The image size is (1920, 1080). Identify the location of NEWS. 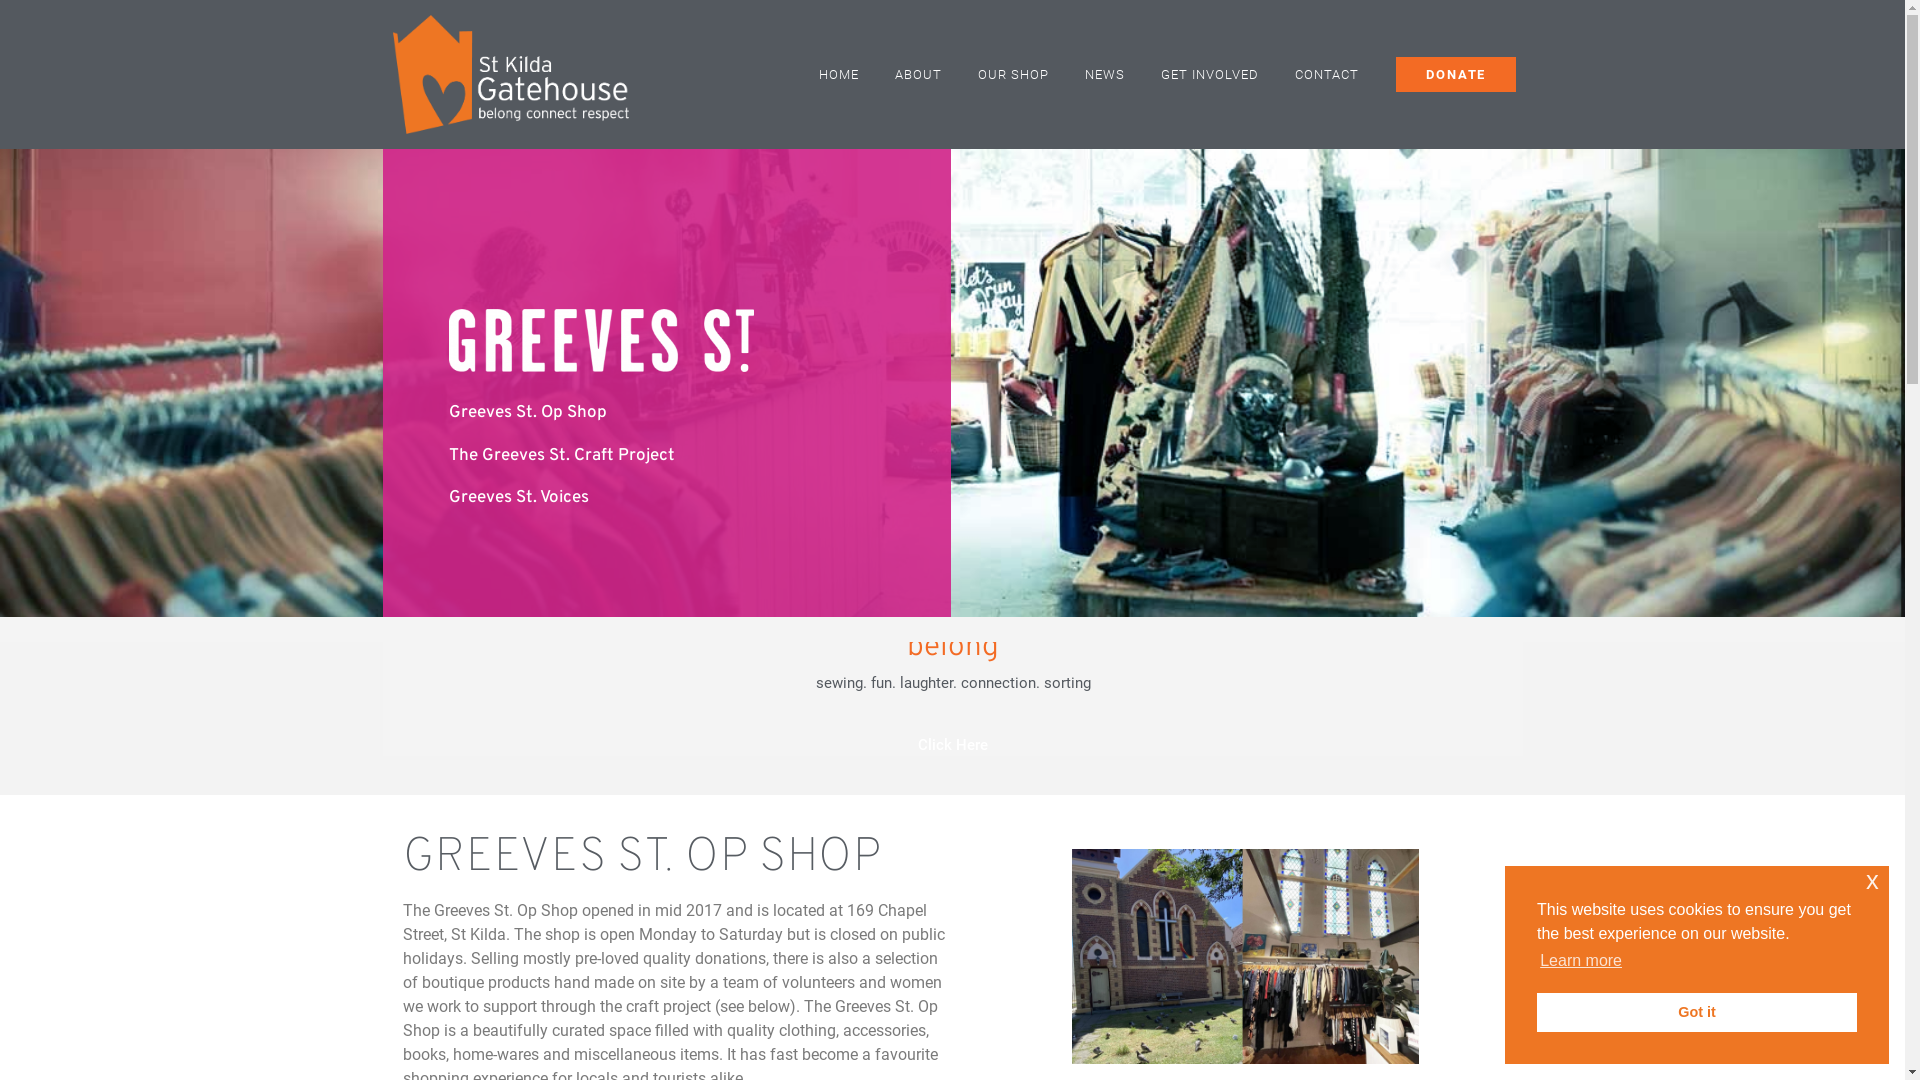
(1105, 75).